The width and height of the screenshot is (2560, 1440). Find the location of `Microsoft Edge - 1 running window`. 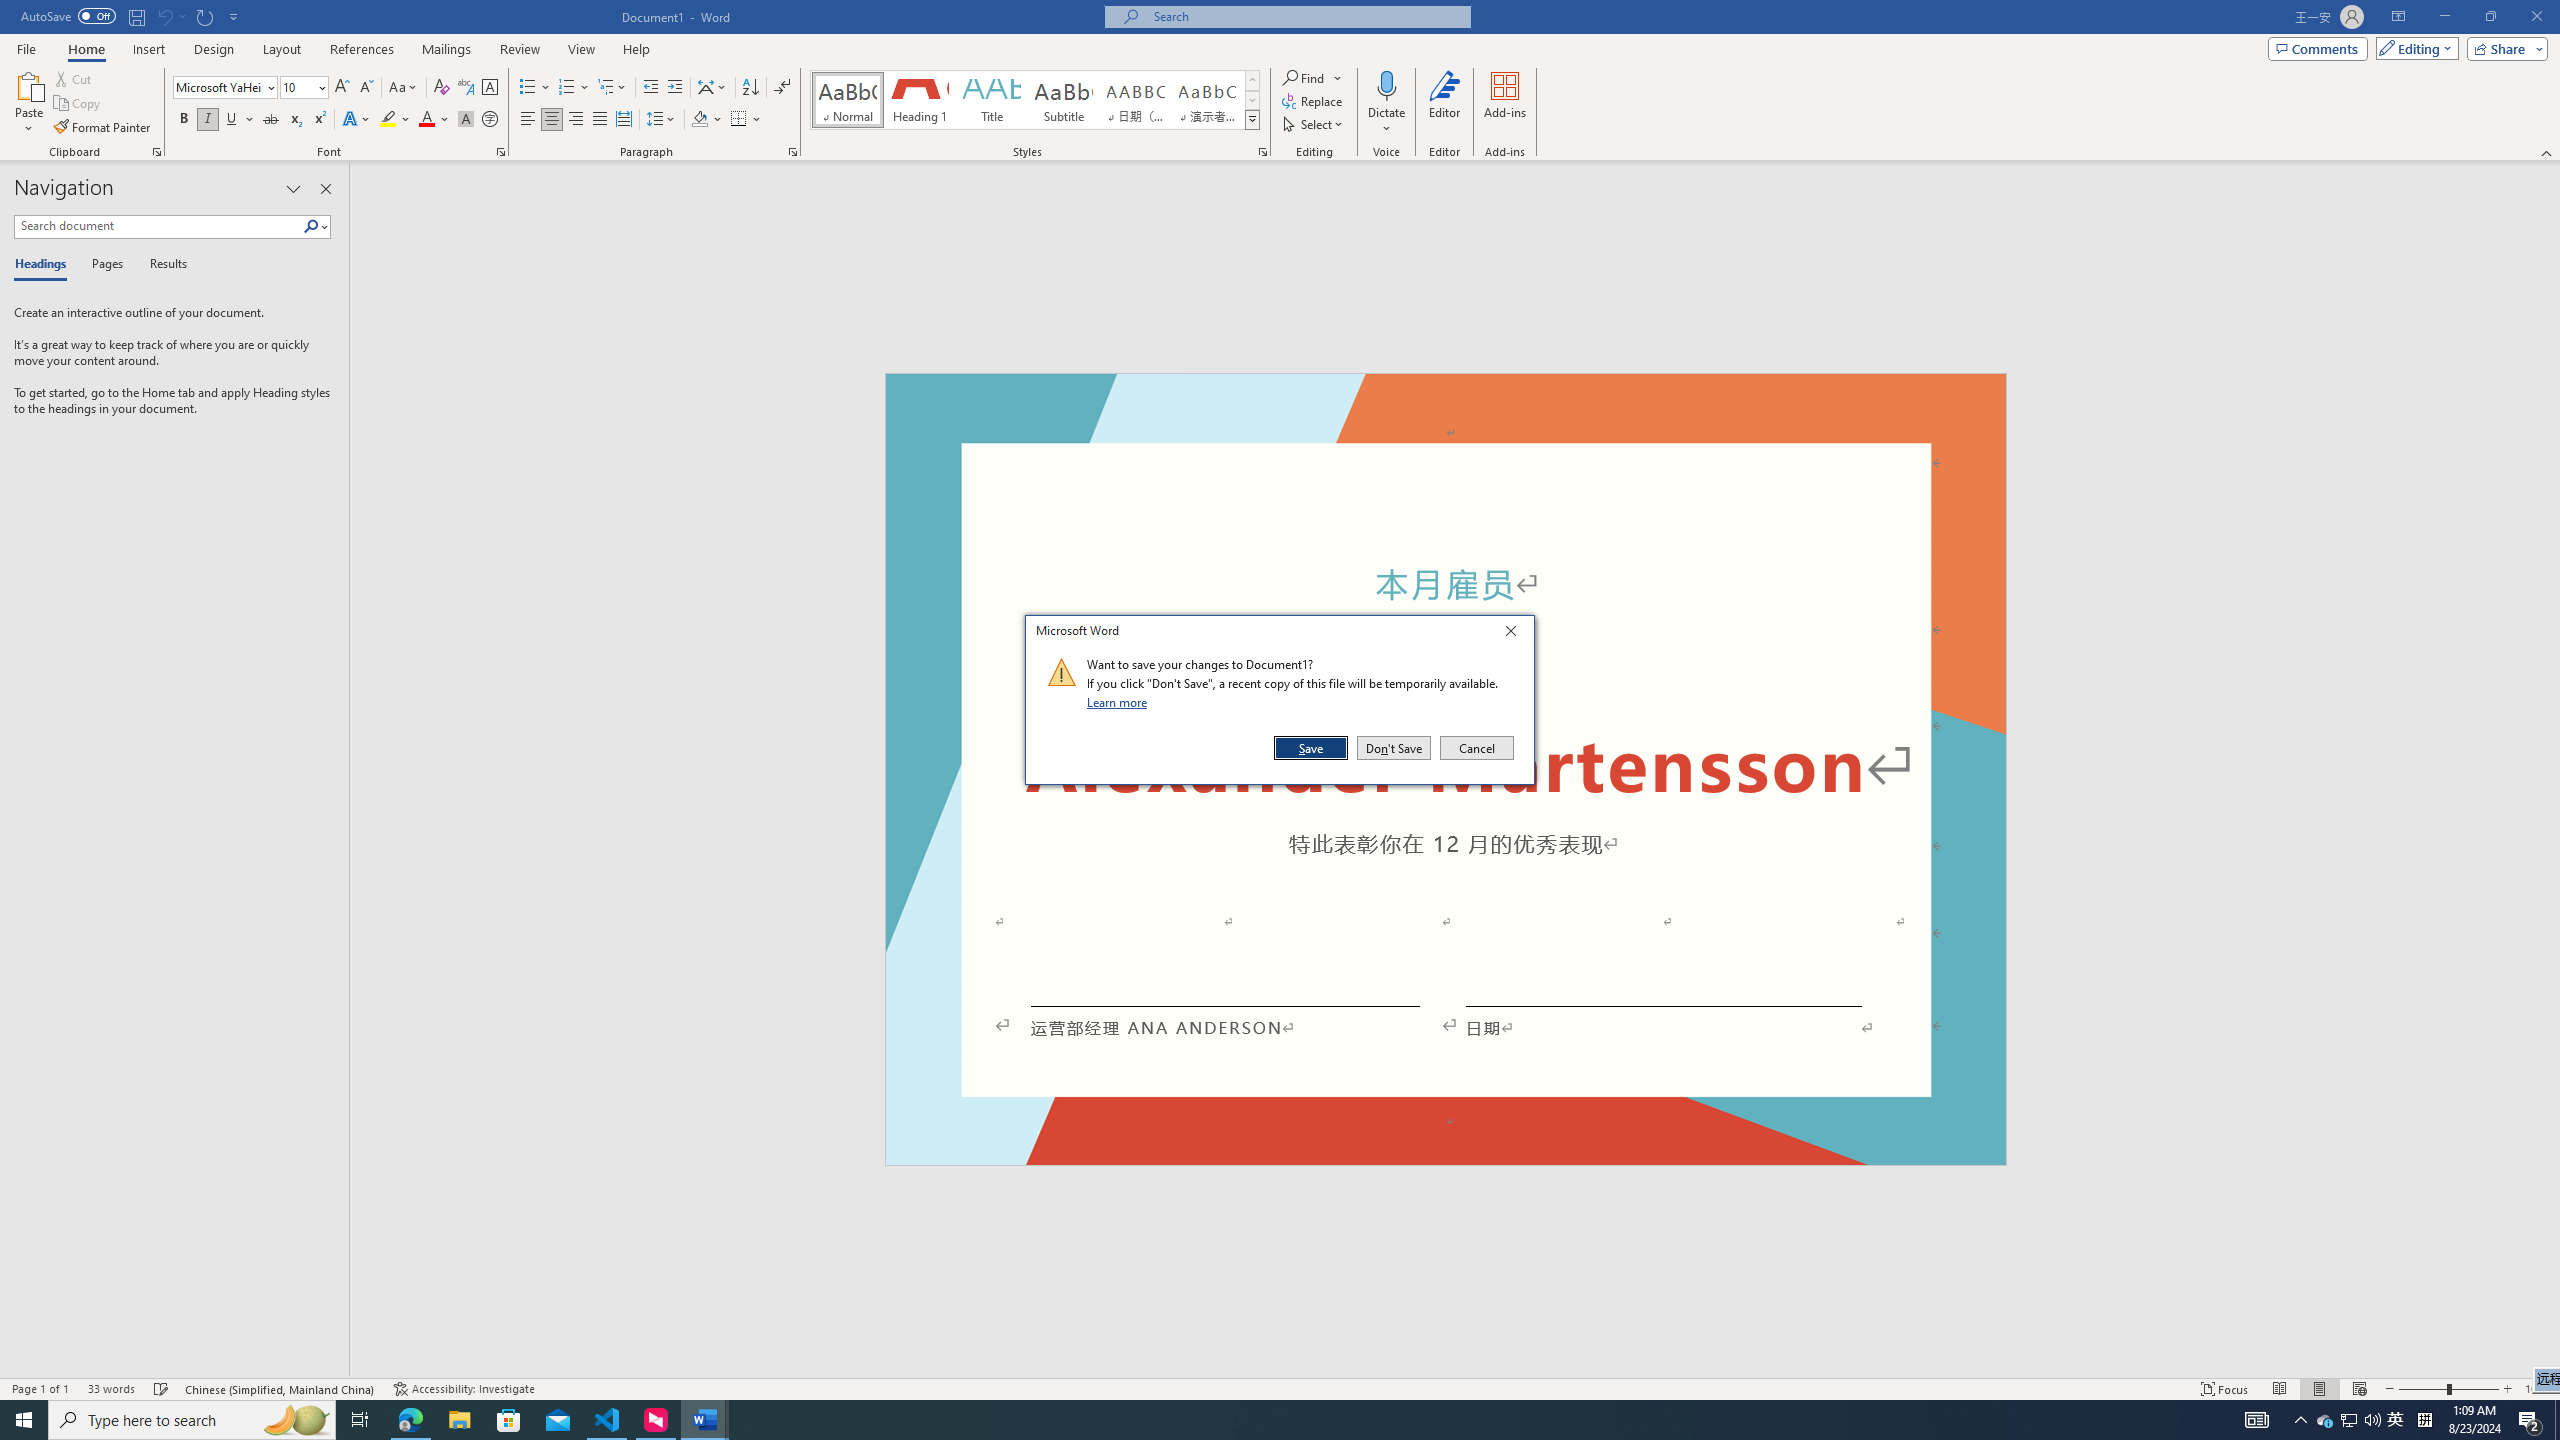

Microsoft Edge - 1 running window is located at coordinates (410, 1420).